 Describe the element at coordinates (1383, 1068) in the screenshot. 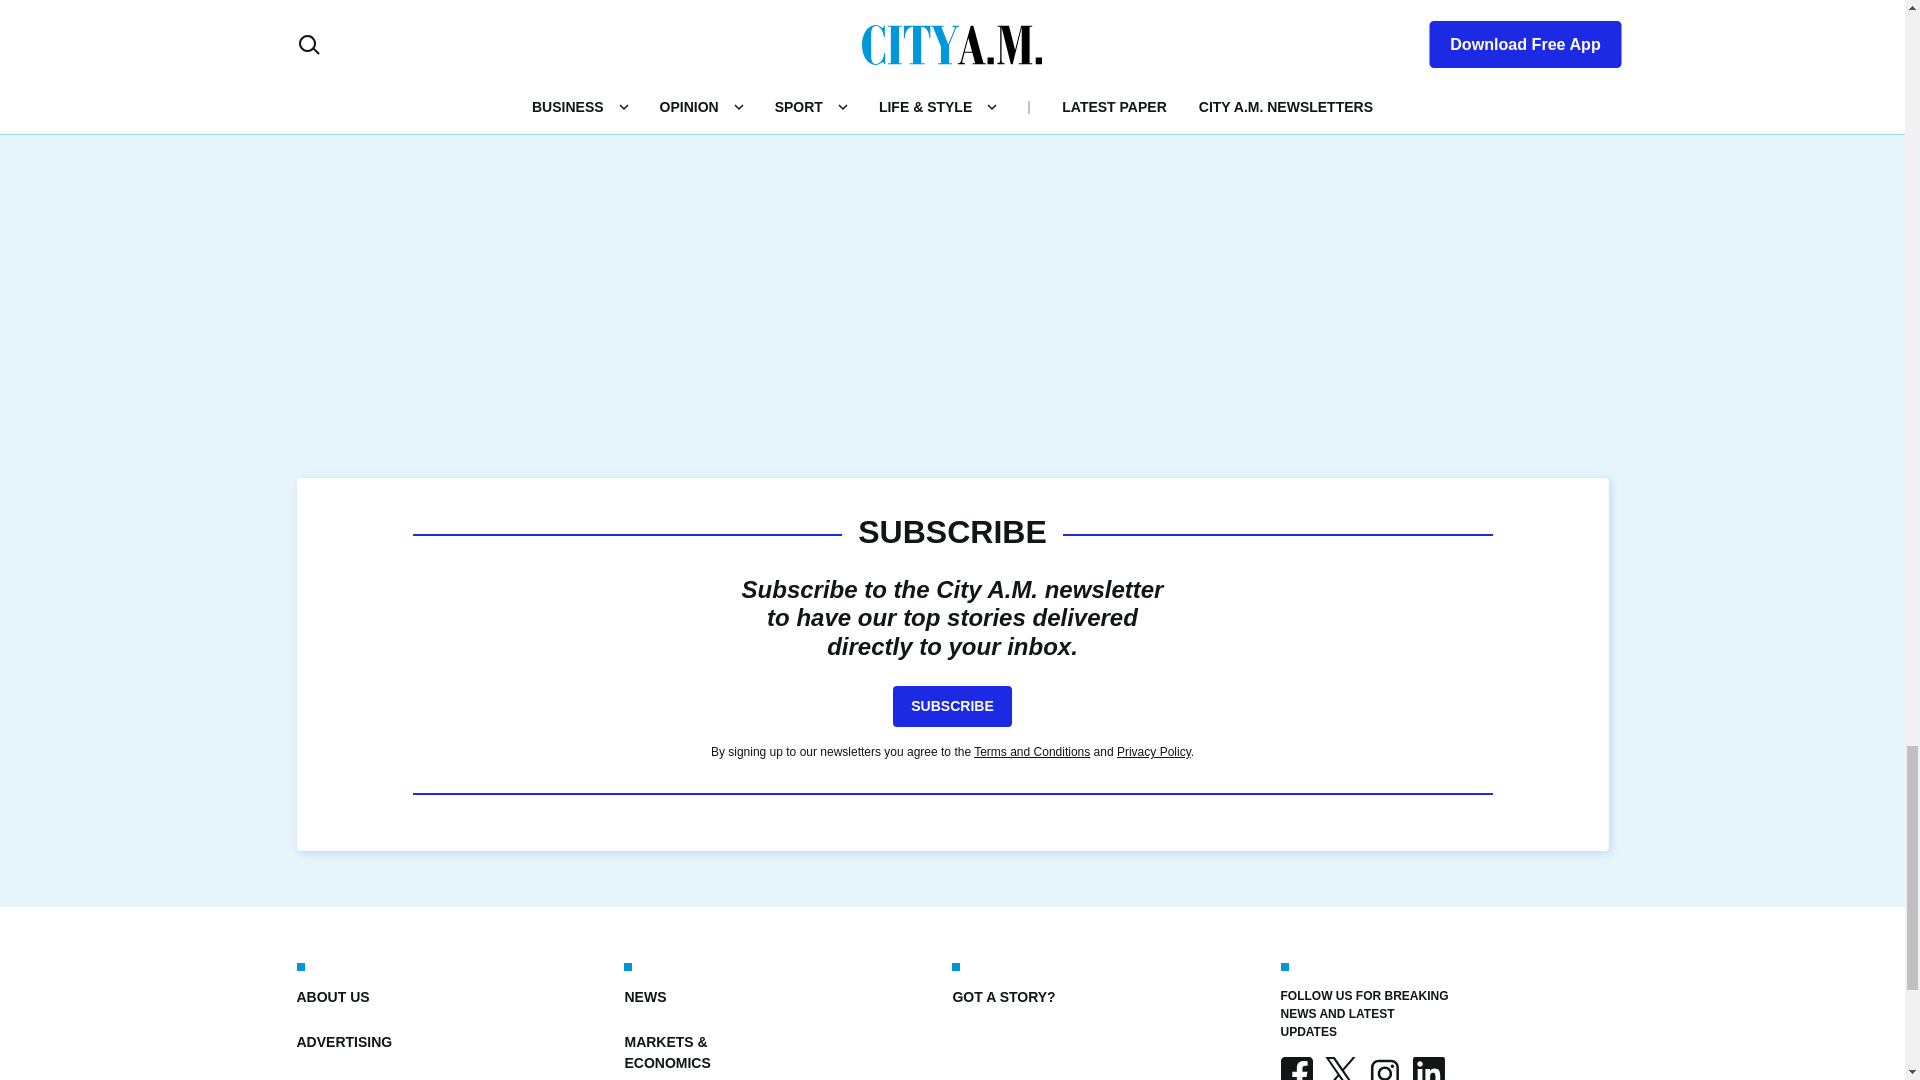

I see `INSTAGRAM` at that location.